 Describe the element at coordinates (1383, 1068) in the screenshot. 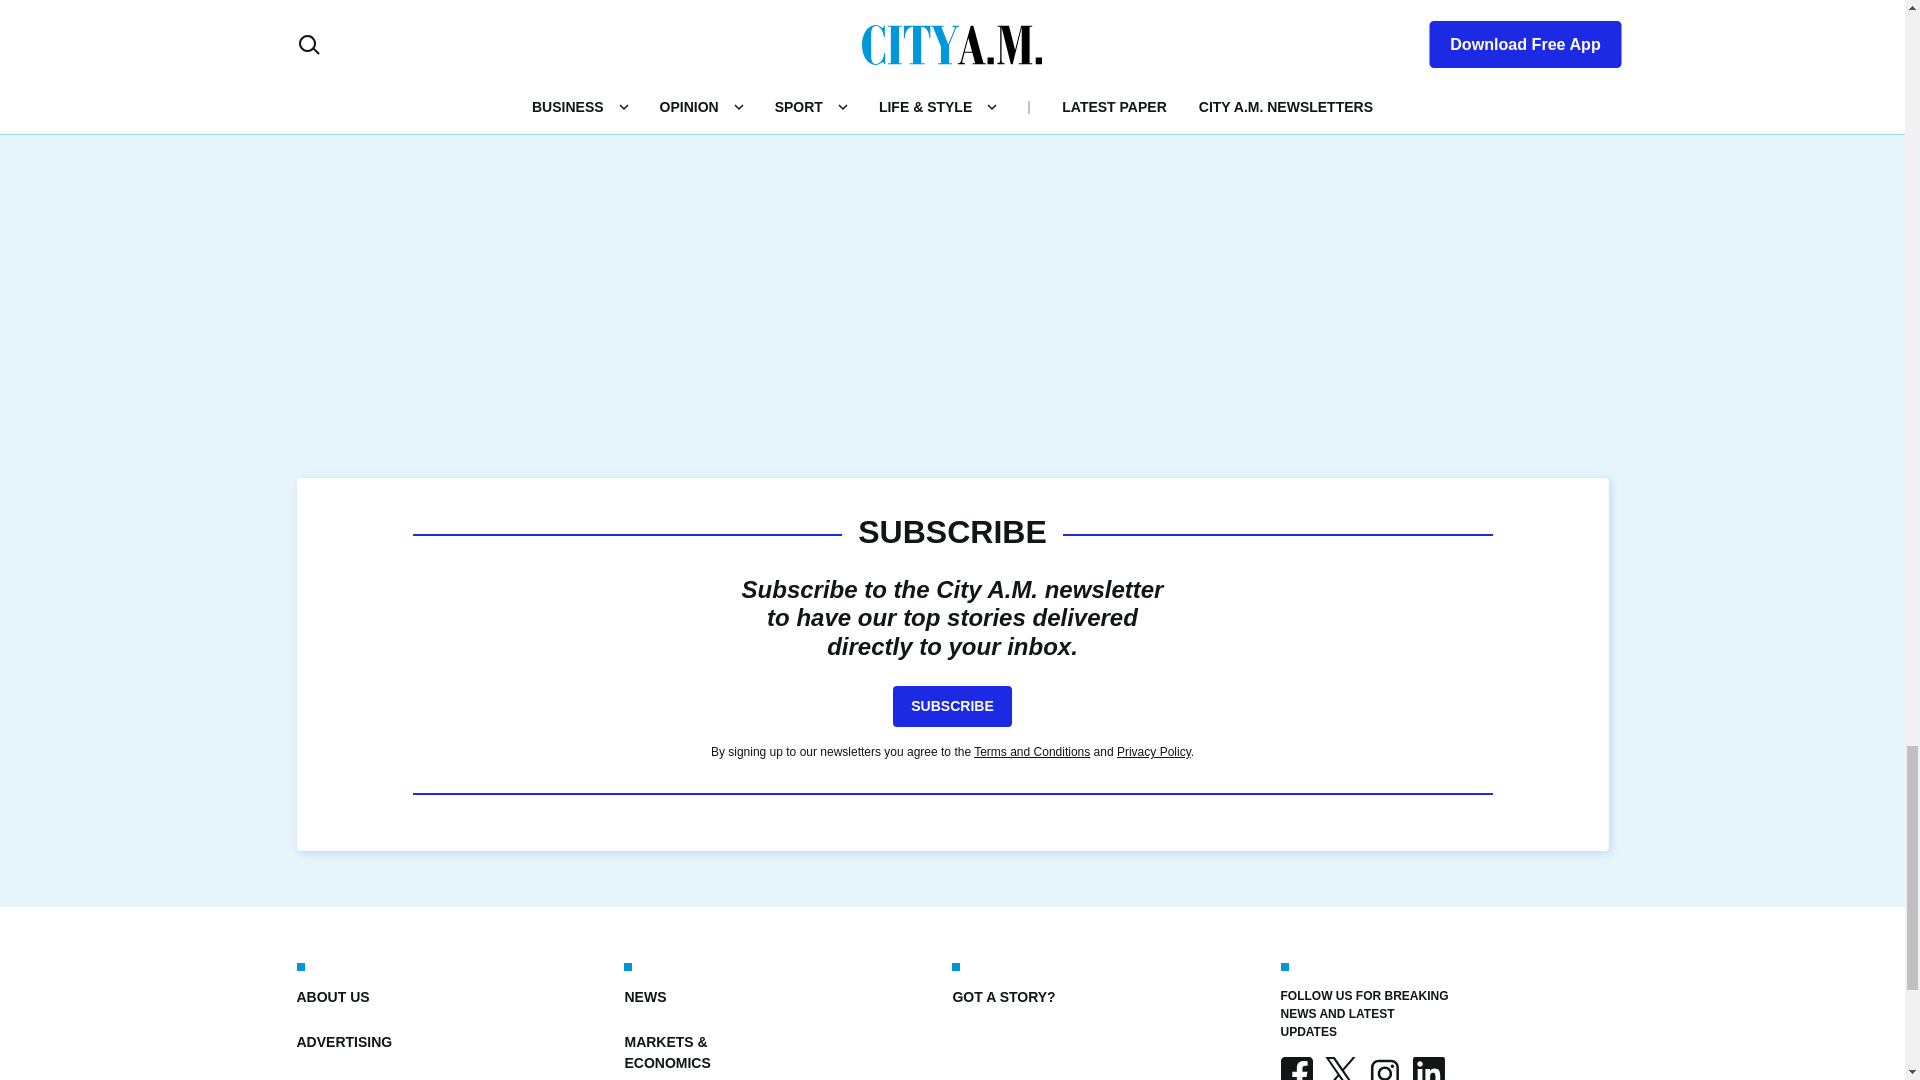

I see `INSTAGRAM` at that location.